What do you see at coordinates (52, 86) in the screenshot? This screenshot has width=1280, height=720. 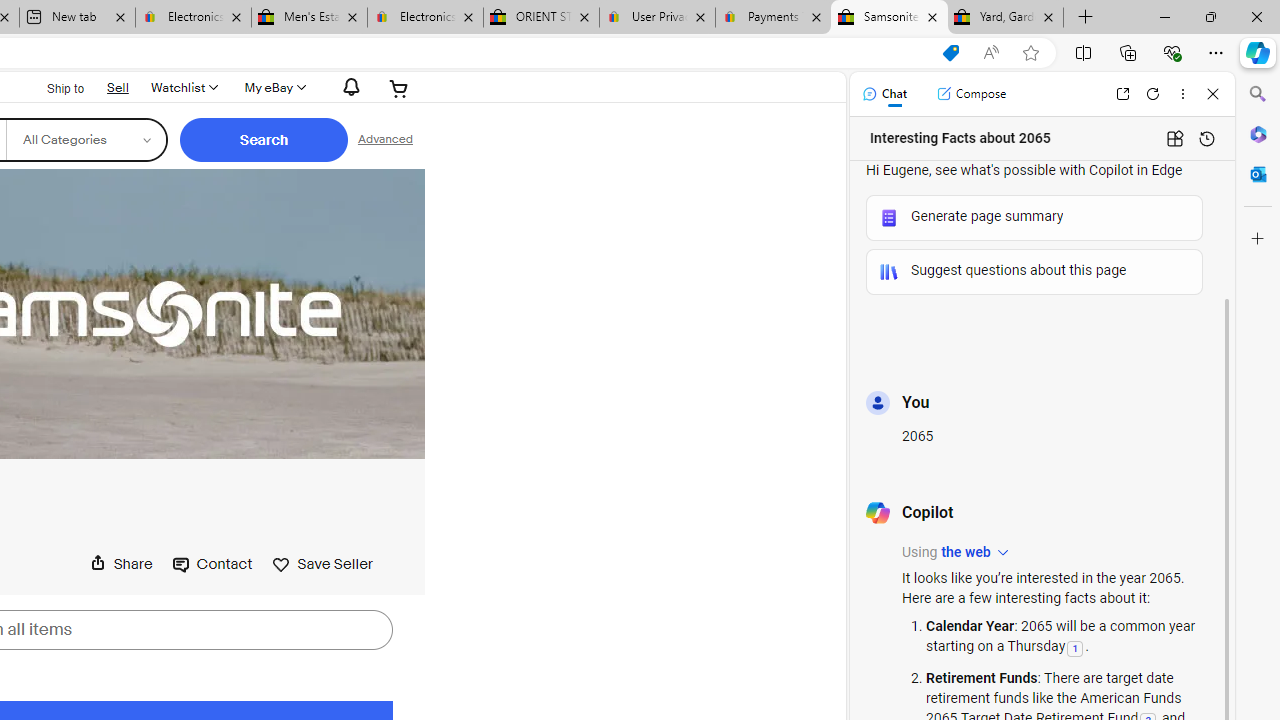 I see `Ship to` at bounding box center [52, 86].